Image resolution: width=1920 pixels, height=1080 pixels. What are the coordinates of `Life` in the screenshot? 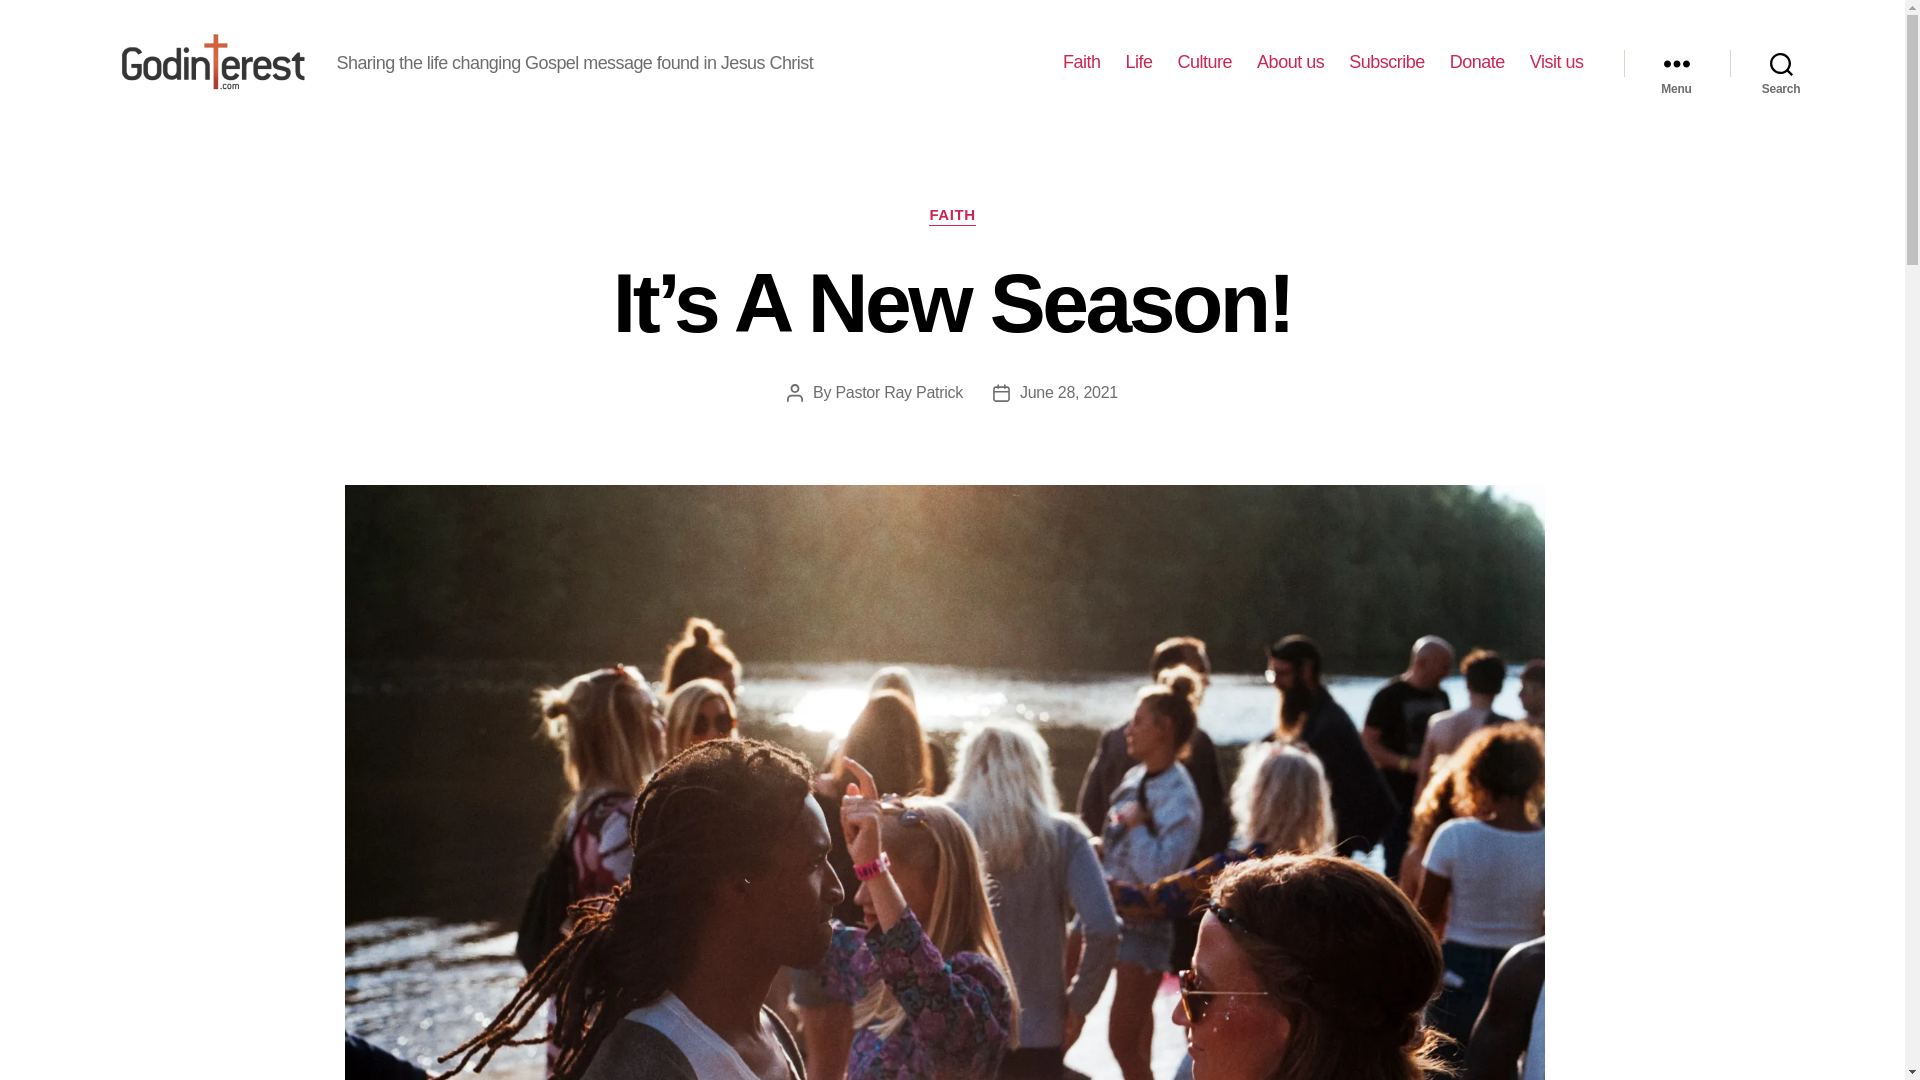 It's located at (1139, 62).